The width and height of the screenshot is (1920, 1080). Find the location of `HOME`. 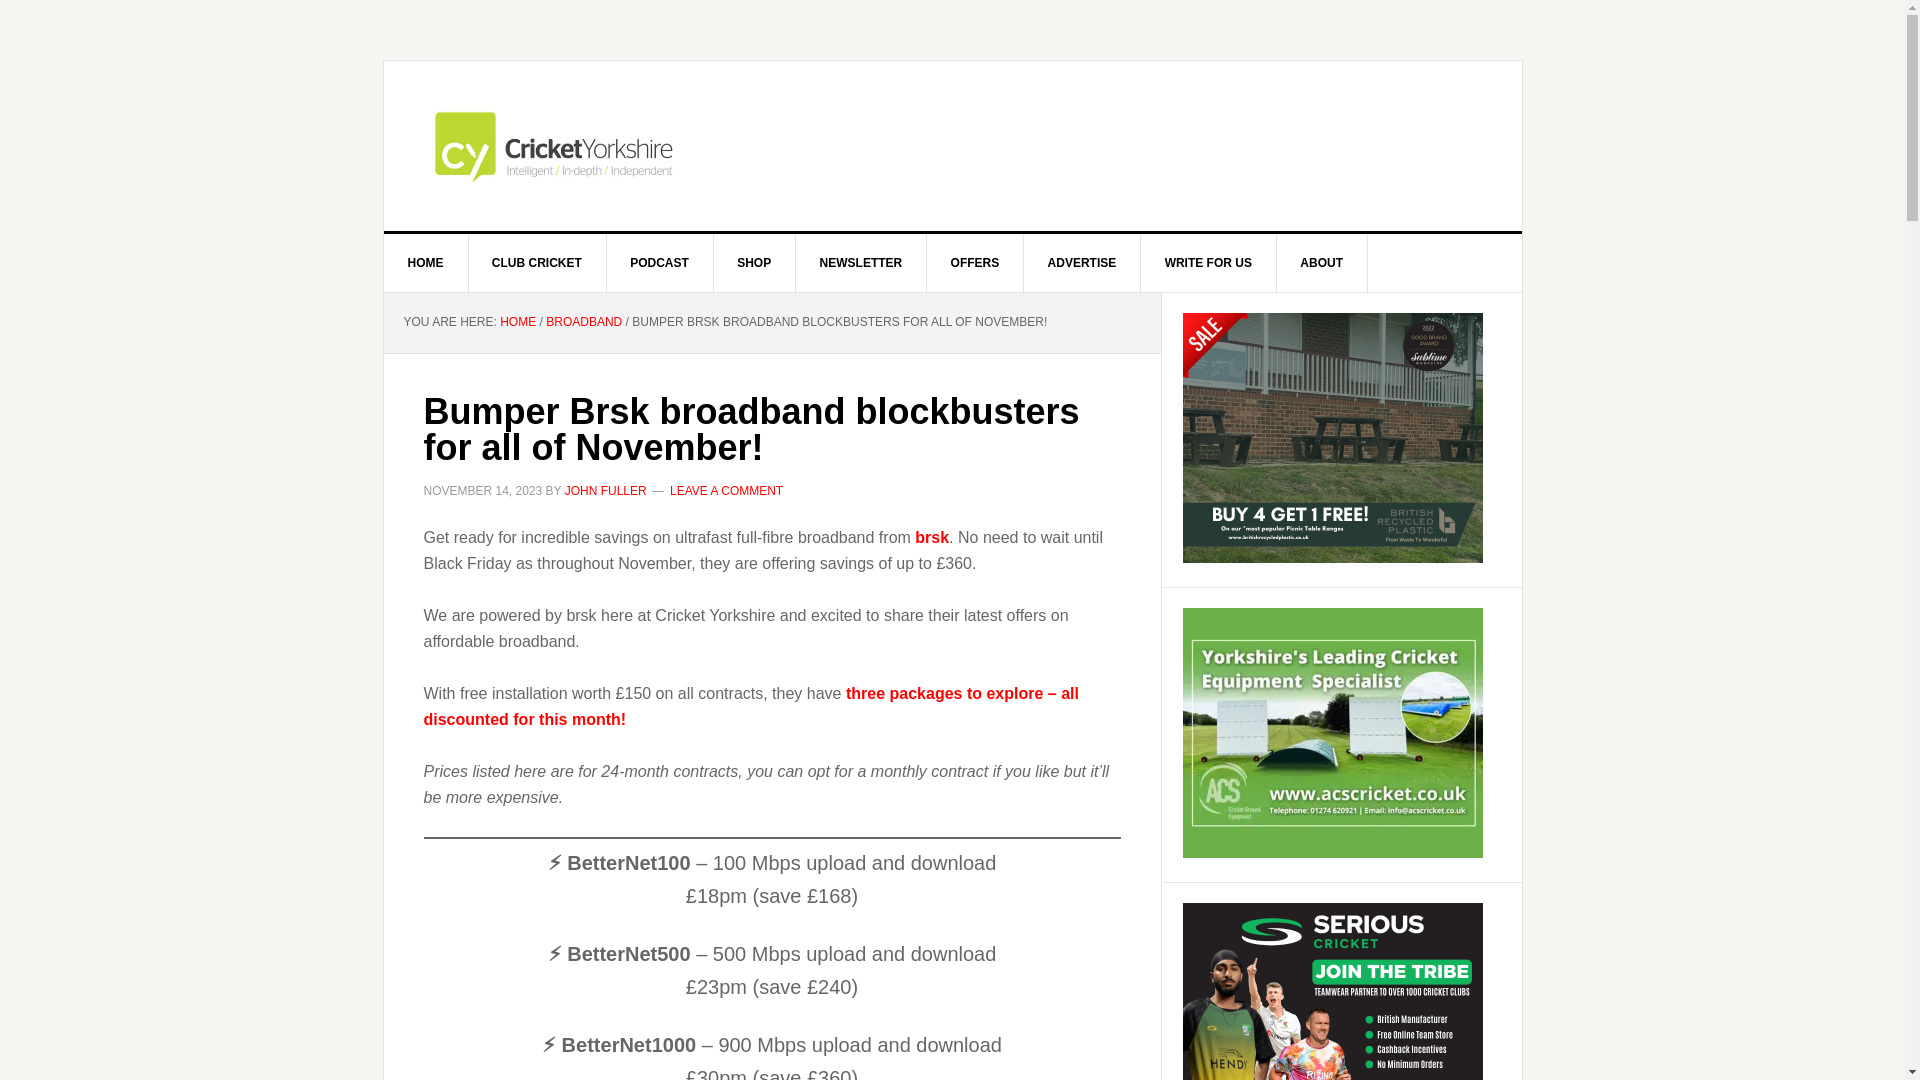

HOME is located at coordinates (426, 262).